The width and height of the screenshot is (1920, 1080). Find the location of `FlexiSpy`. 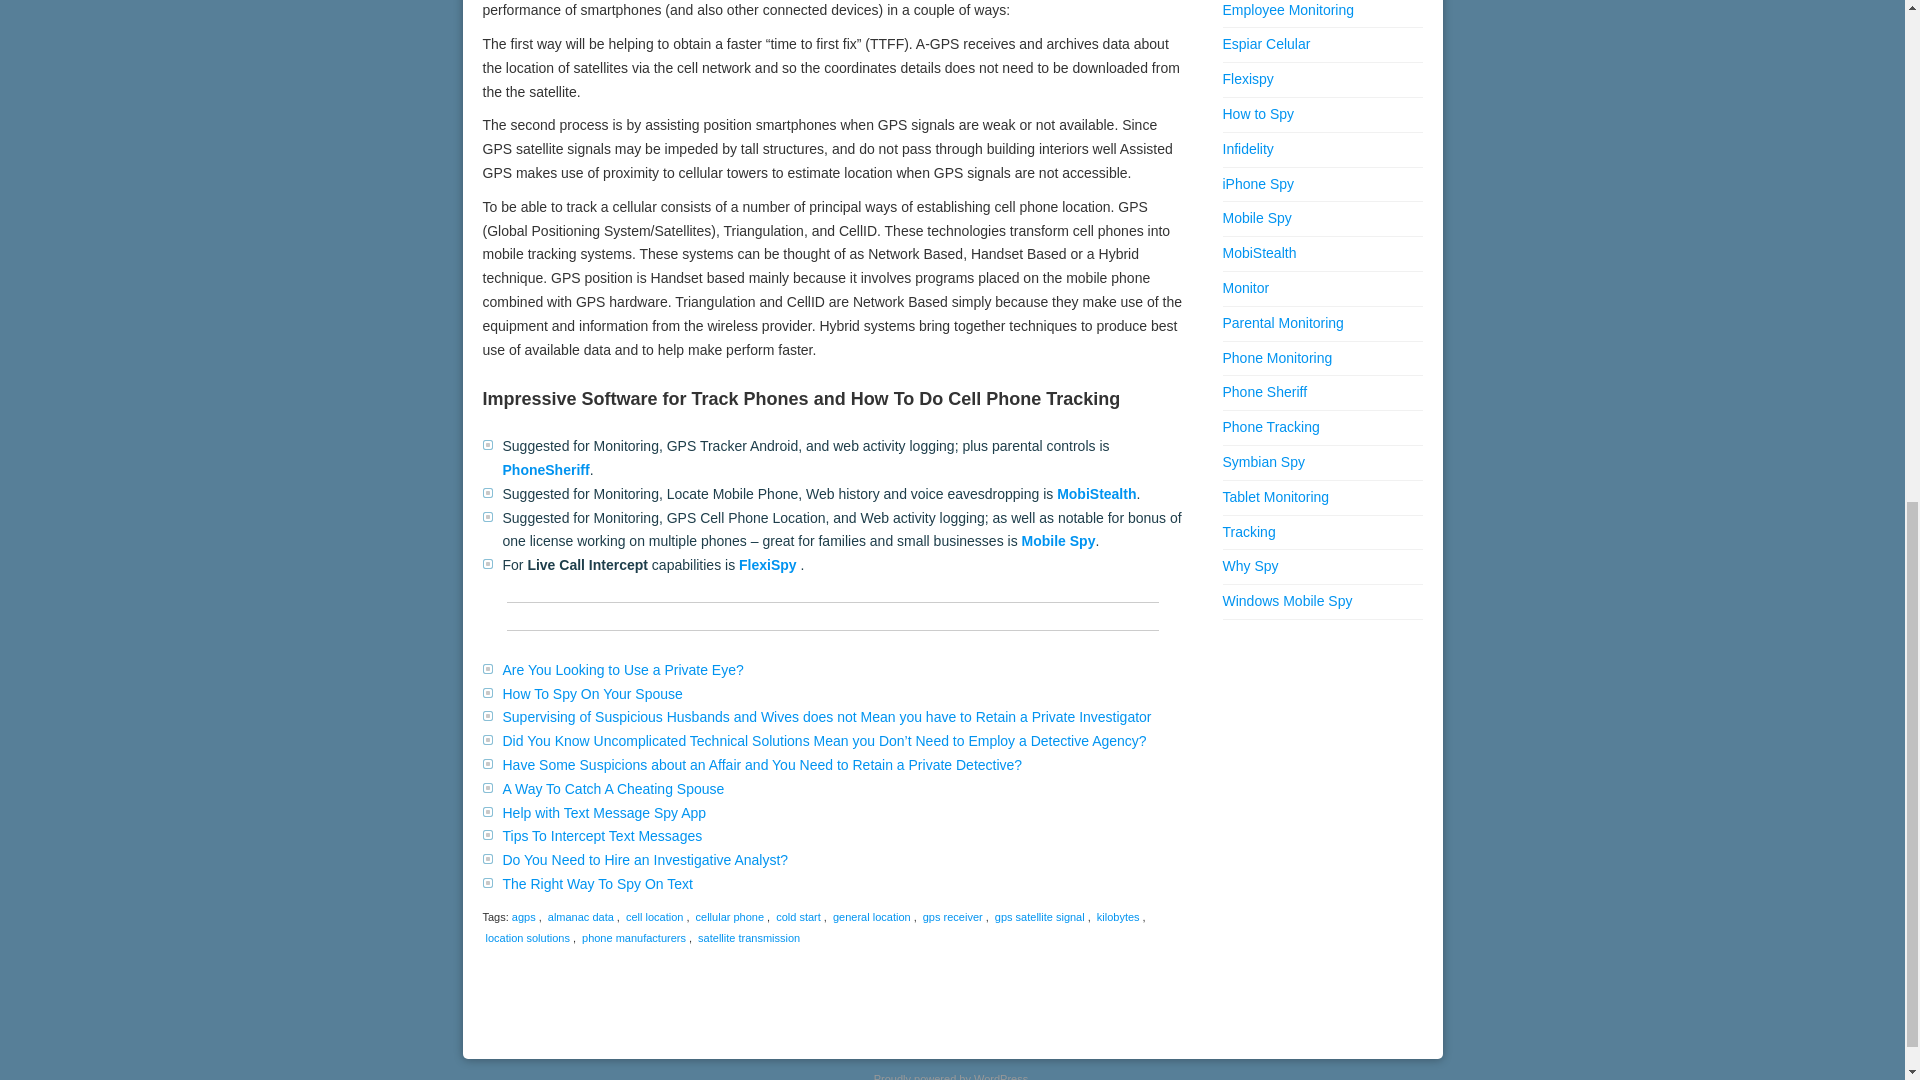

FlexiSpy is located at coordinates (768, 565).